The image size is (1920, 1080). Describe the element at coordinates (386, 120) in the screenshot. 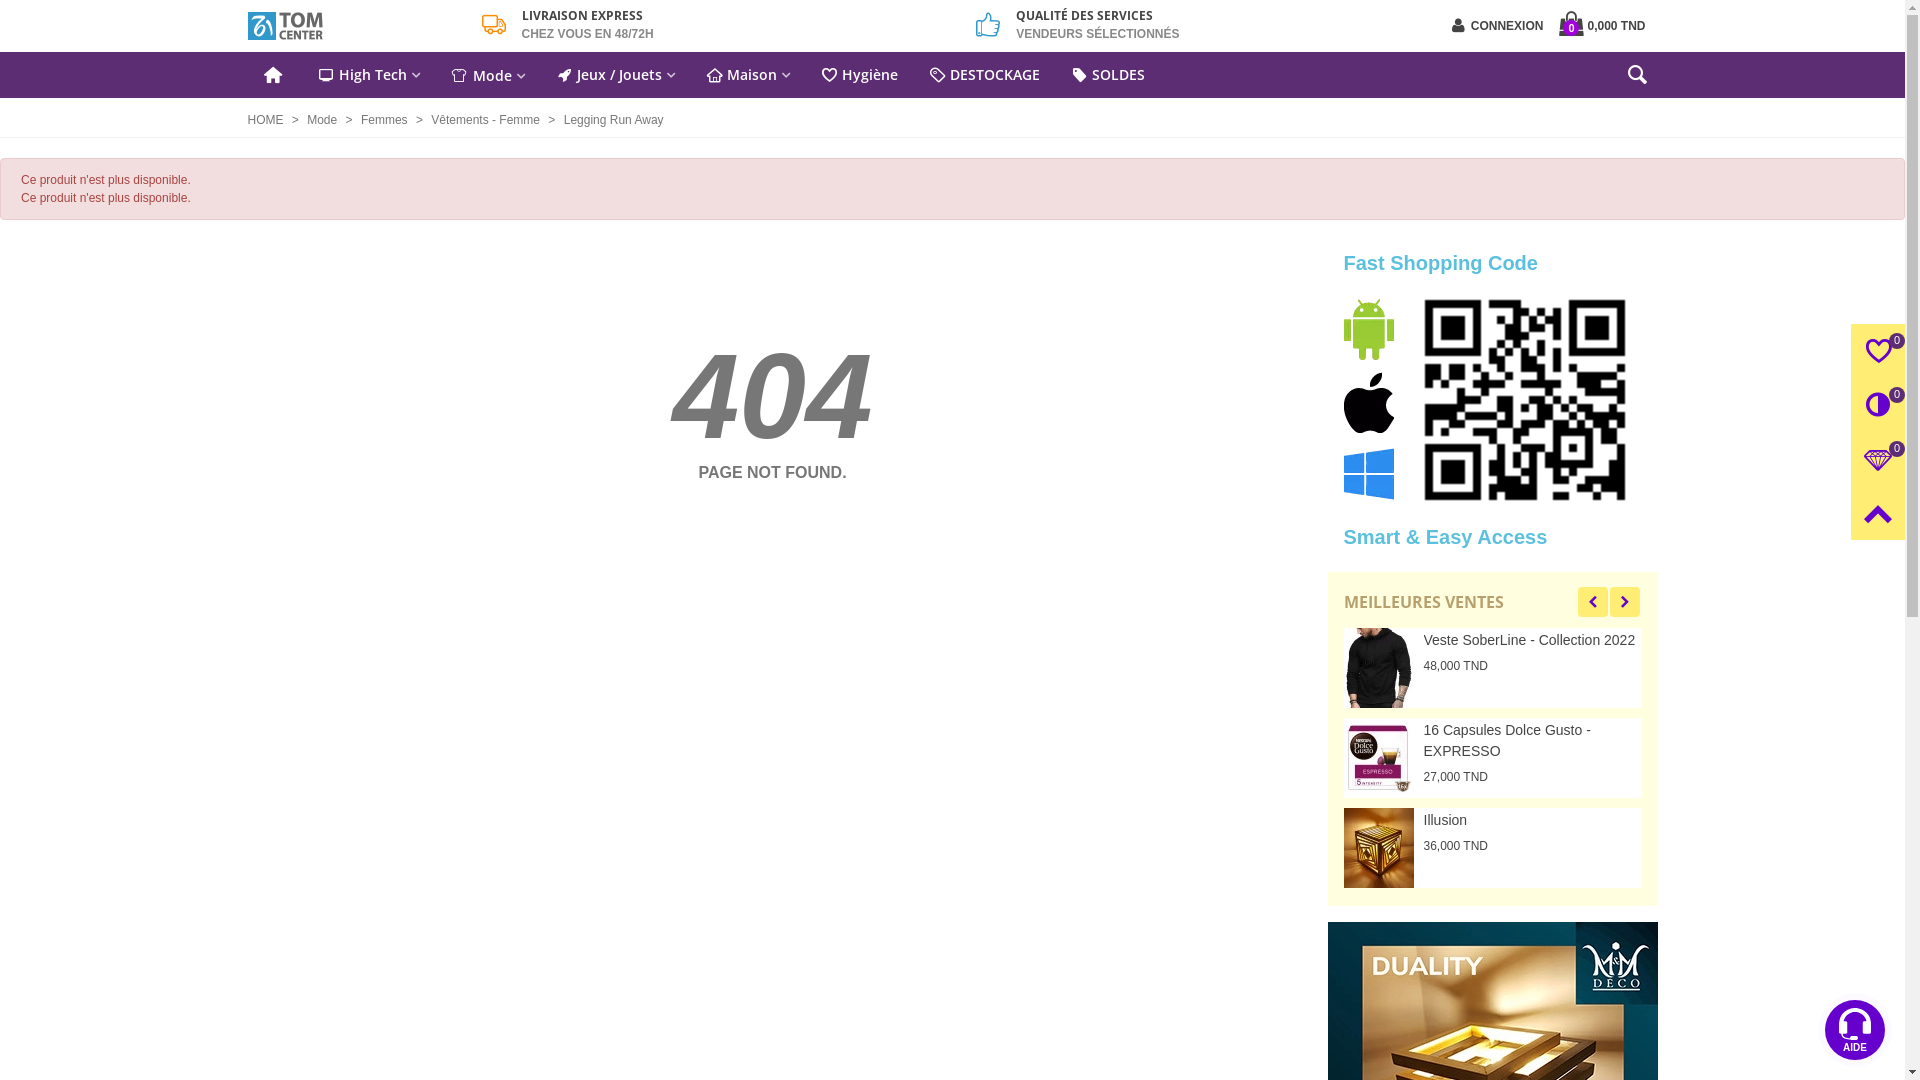

I see `Femmes` at that location.